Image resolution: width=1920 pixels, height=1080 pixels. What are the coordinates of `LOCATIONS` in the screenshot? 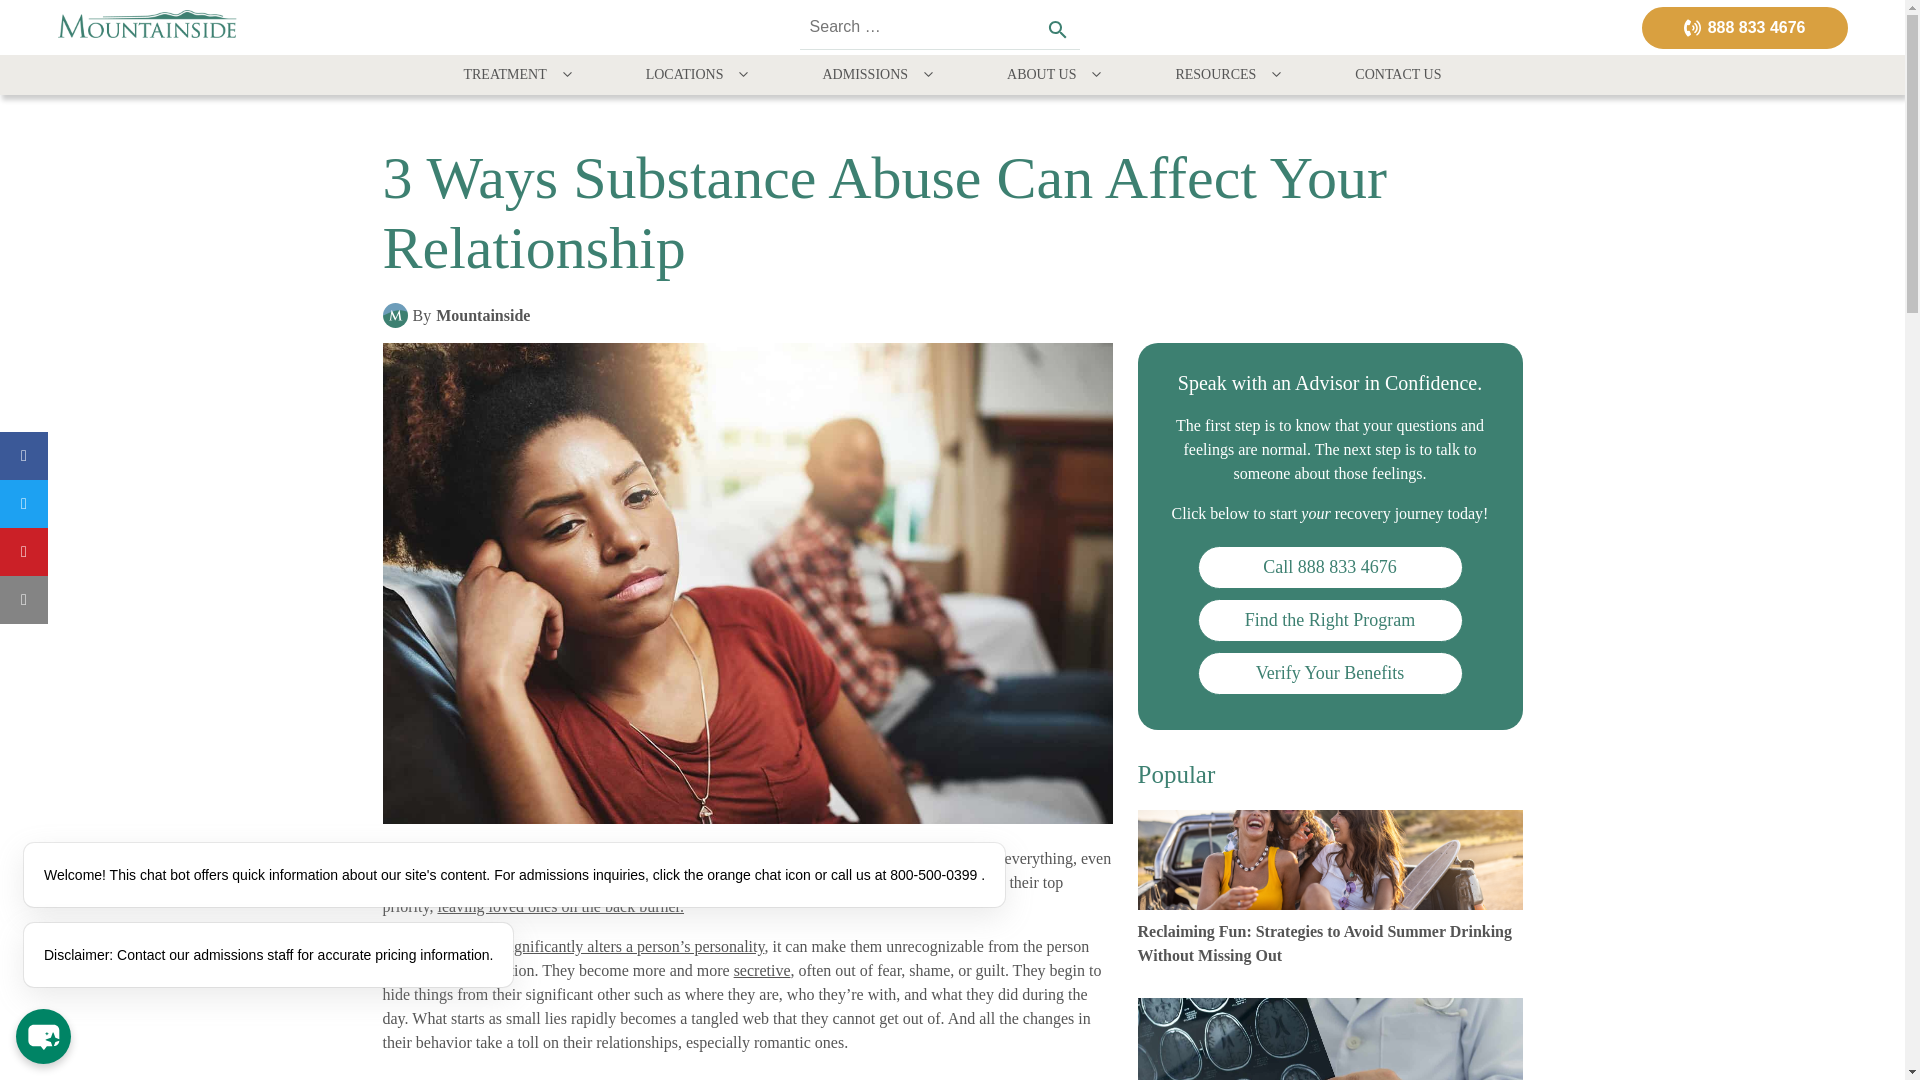 It's located at (698, 75).